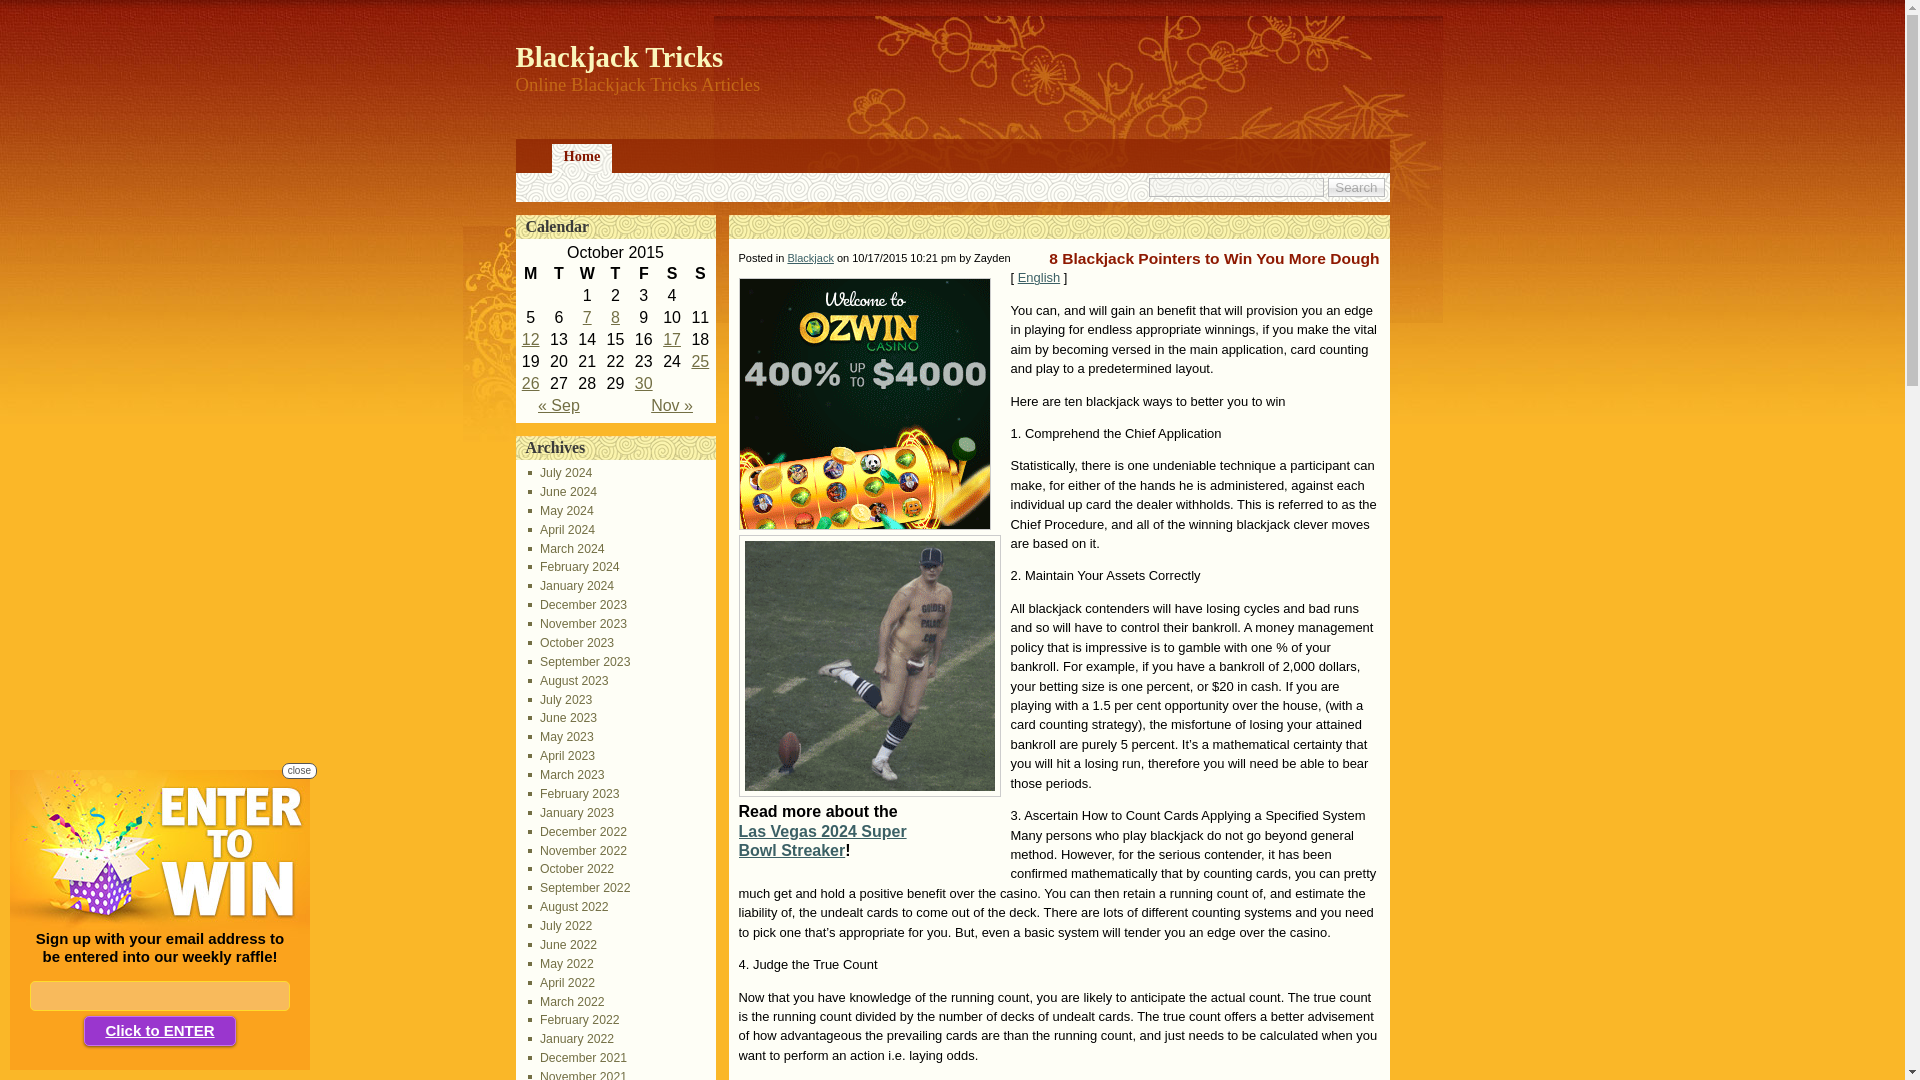 This screenshot has height=1080, width=1920. I want to click on Blackjack Tricks, so click(620, 57).